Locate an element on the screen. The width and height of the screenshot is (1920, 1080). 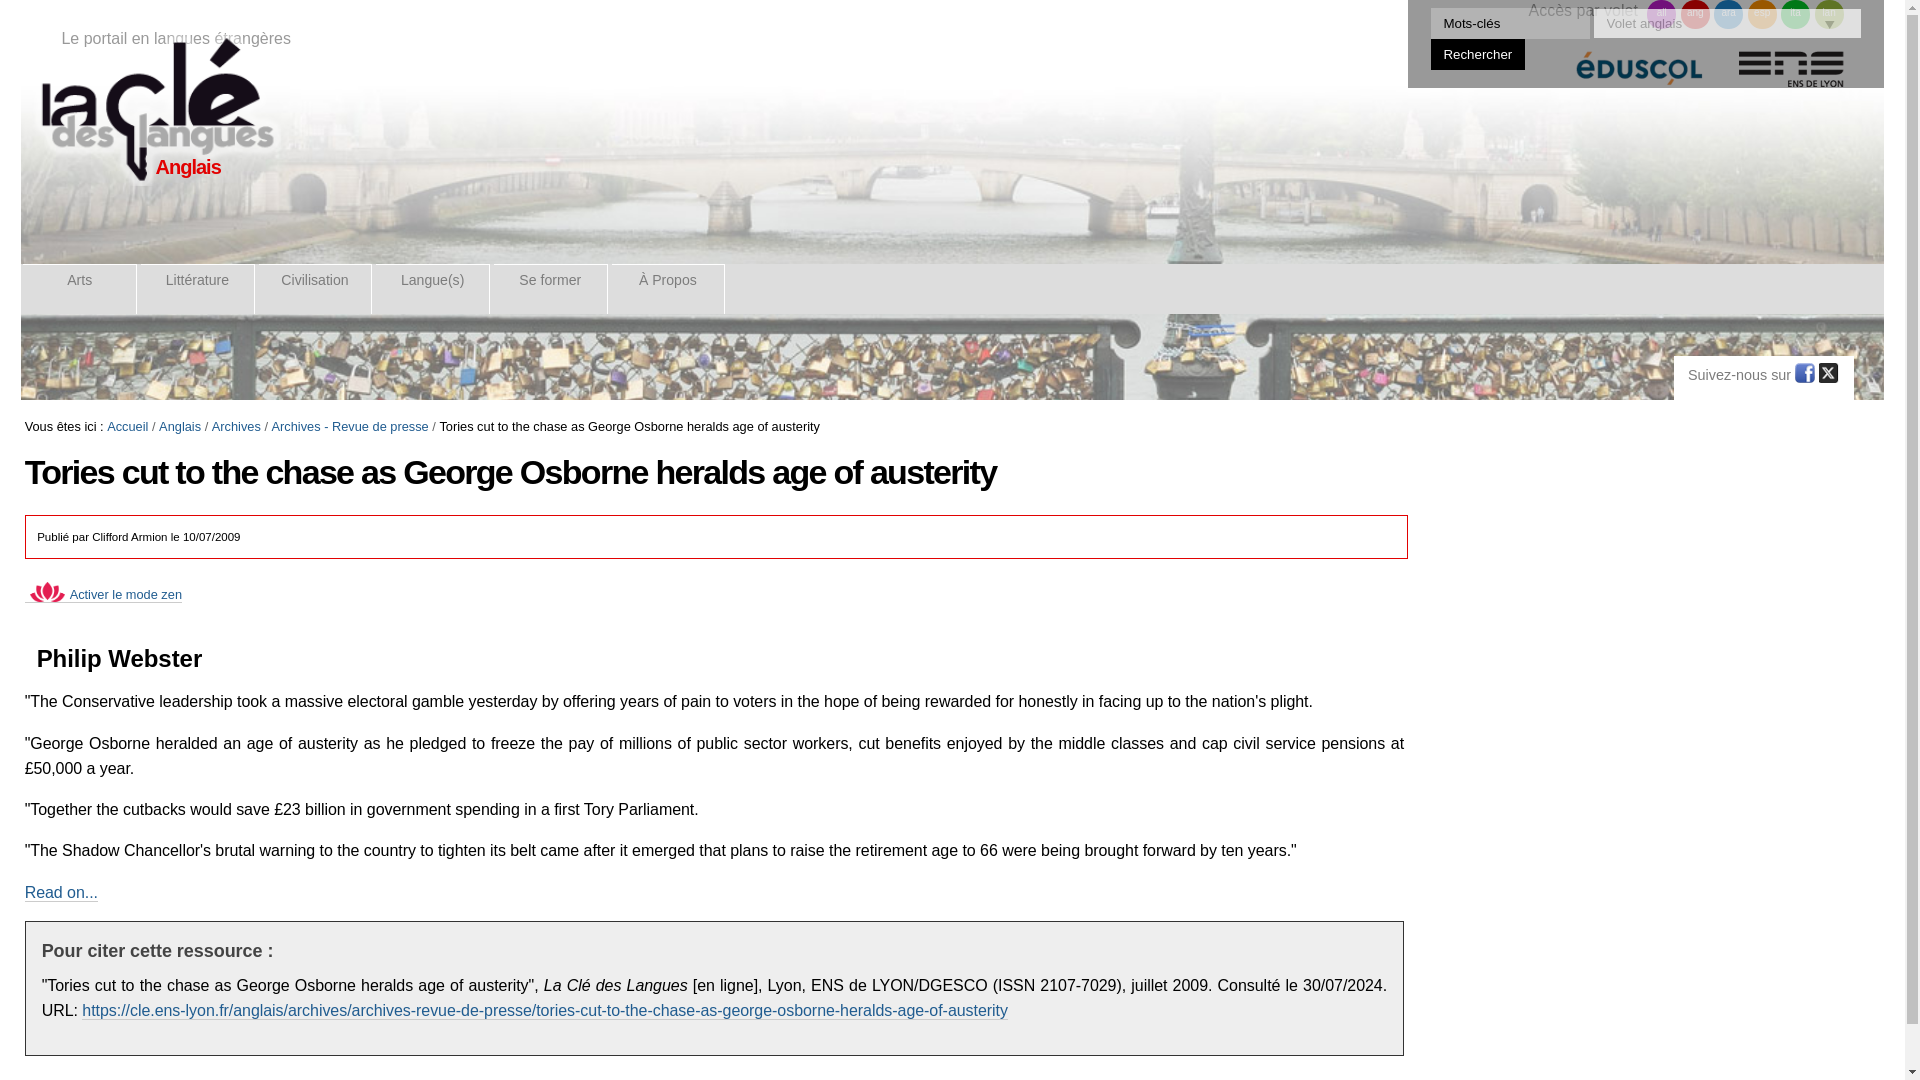
ara is located at coordinates (1728, 14).